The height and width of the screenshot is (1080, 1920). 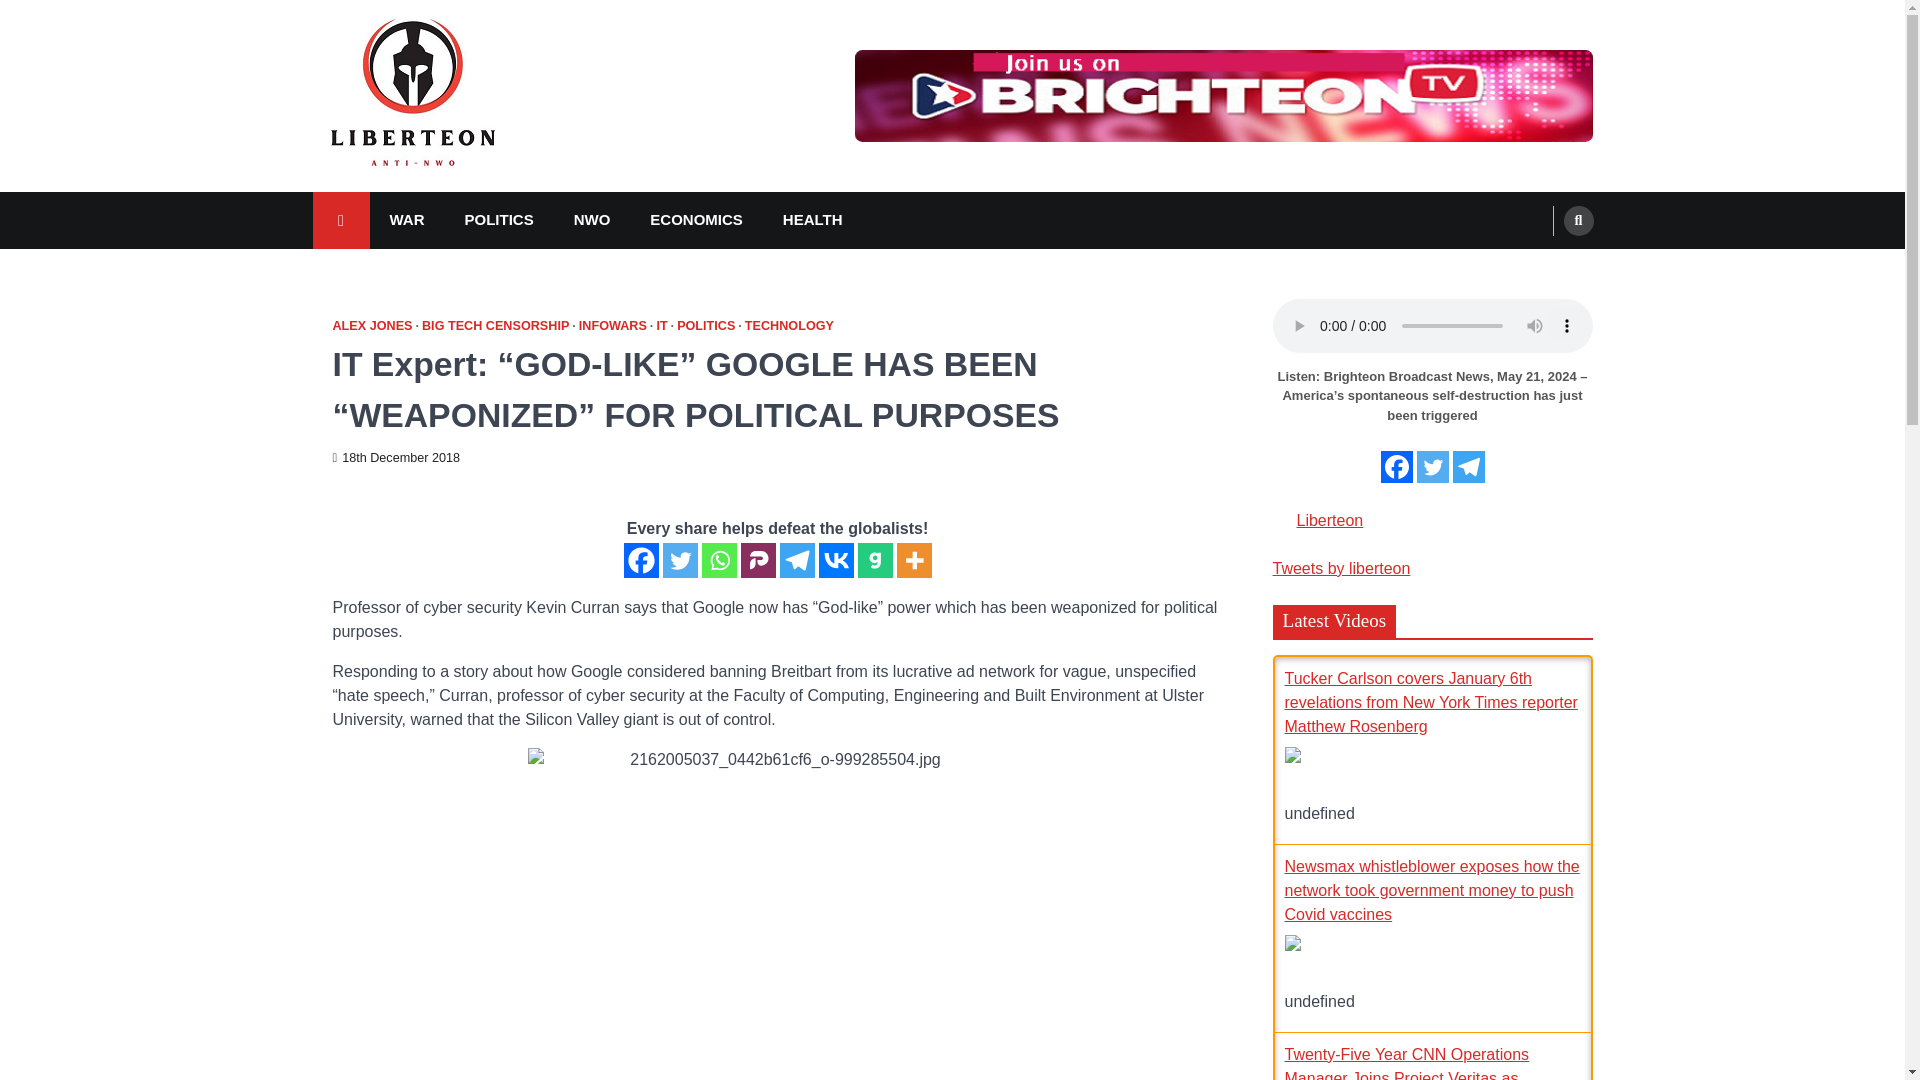 What do you see at coordinates (412, 198) in the screenshot?
I see `LIBERTEON` at bounding box center [412, 198].